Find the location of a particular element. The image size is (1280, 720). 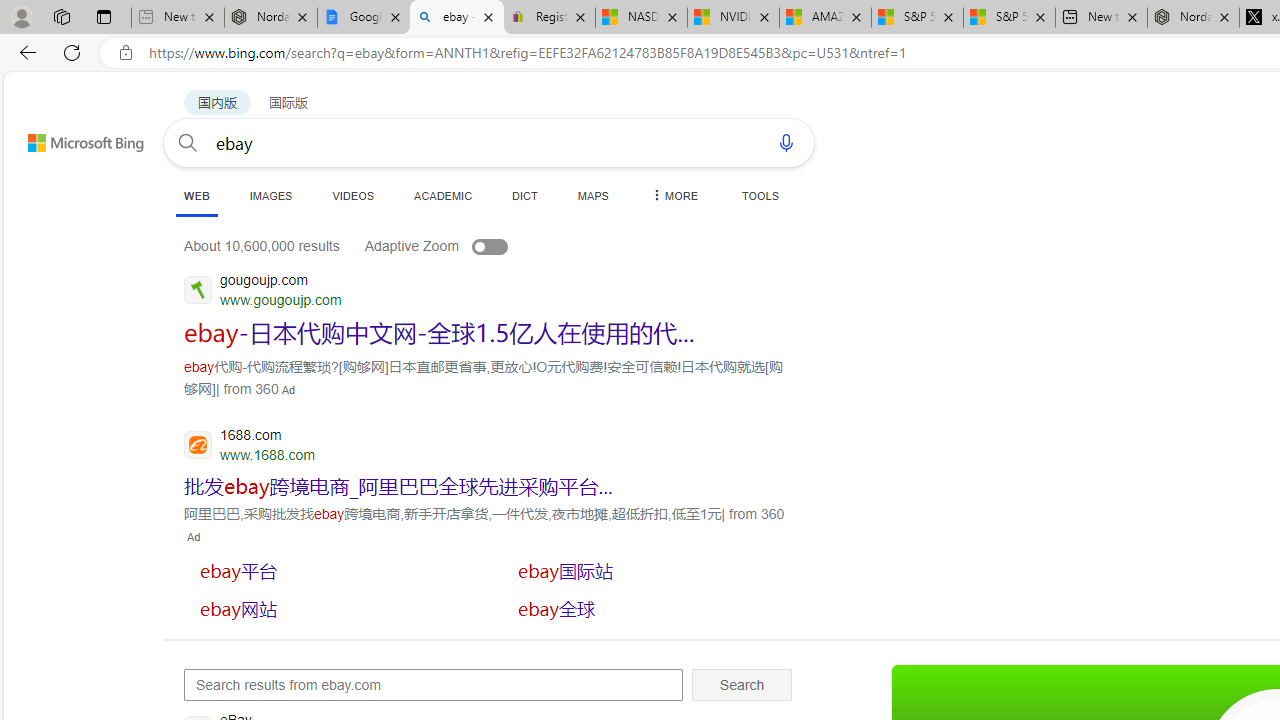

Back to Bing search is located at coordinates (73, 138).